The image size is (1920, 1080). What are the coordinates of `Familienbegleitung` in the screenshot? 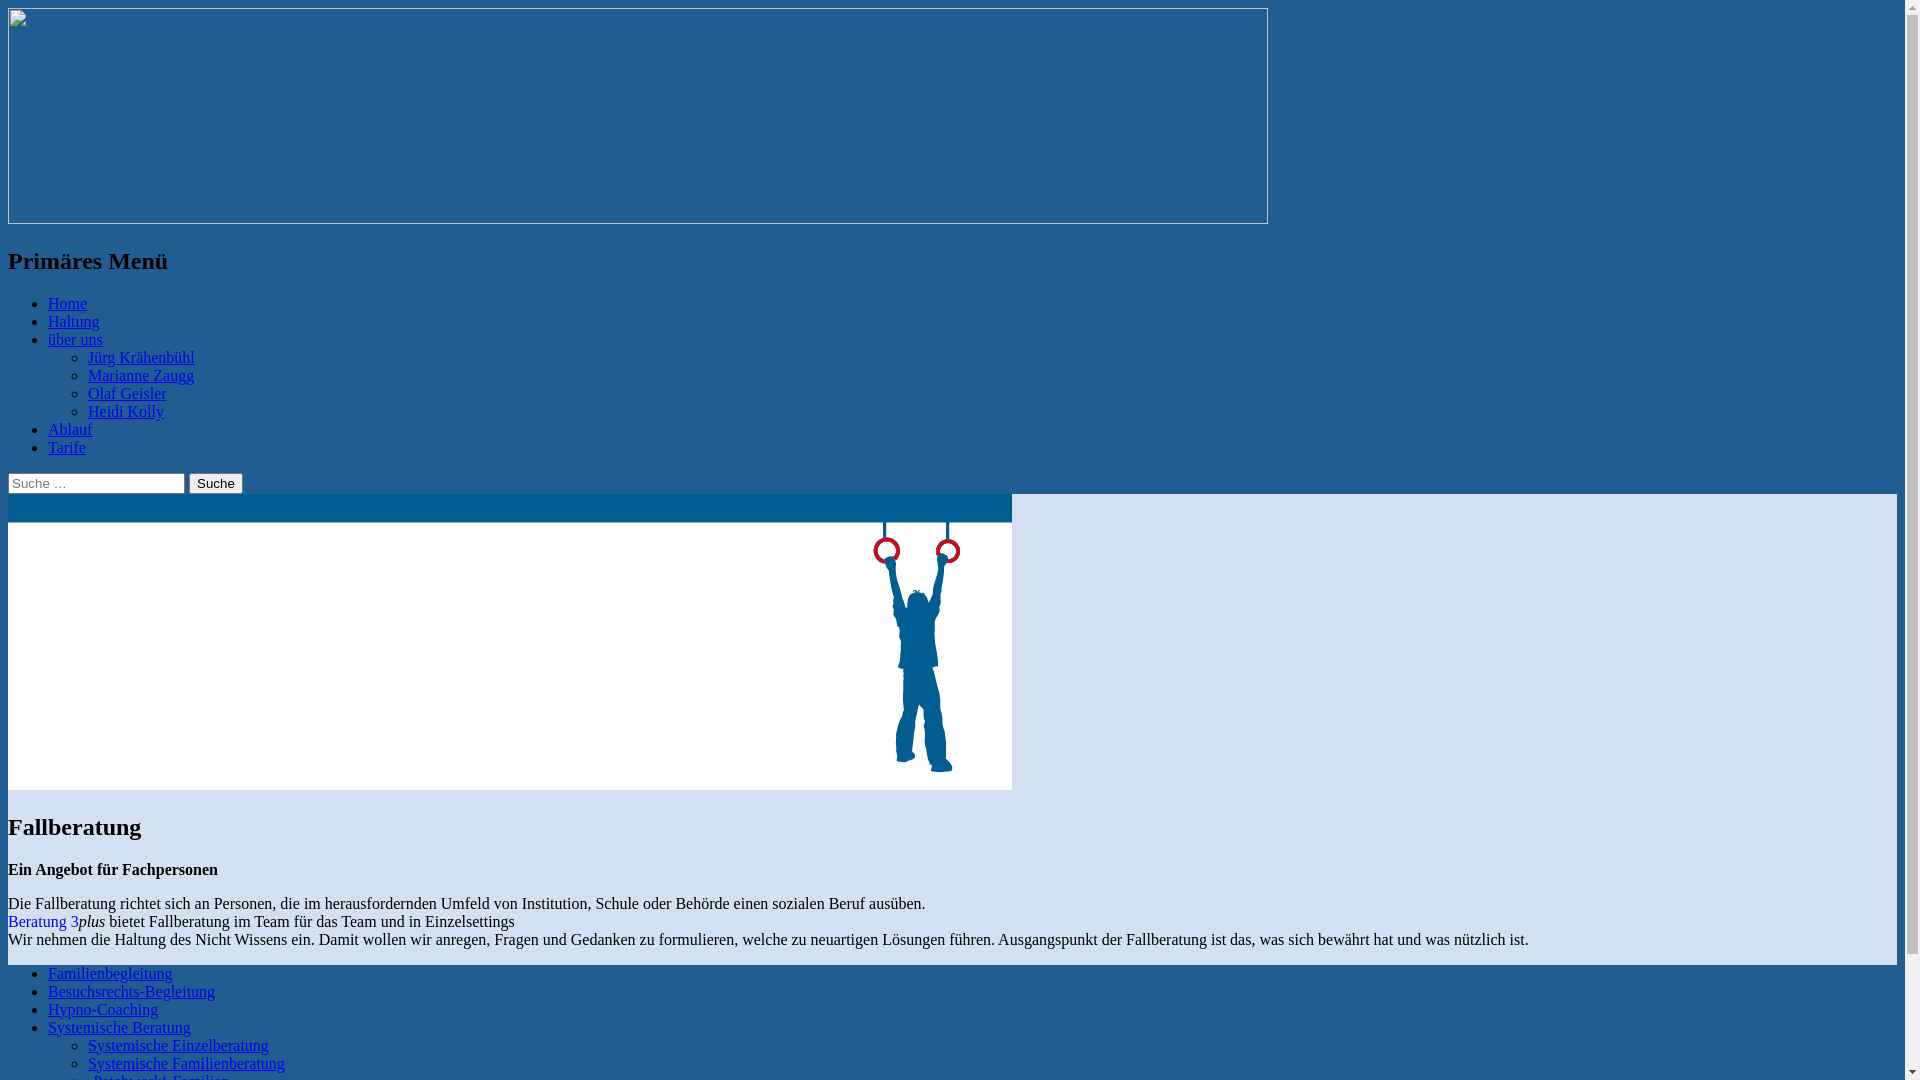 It's located at (110, 974).